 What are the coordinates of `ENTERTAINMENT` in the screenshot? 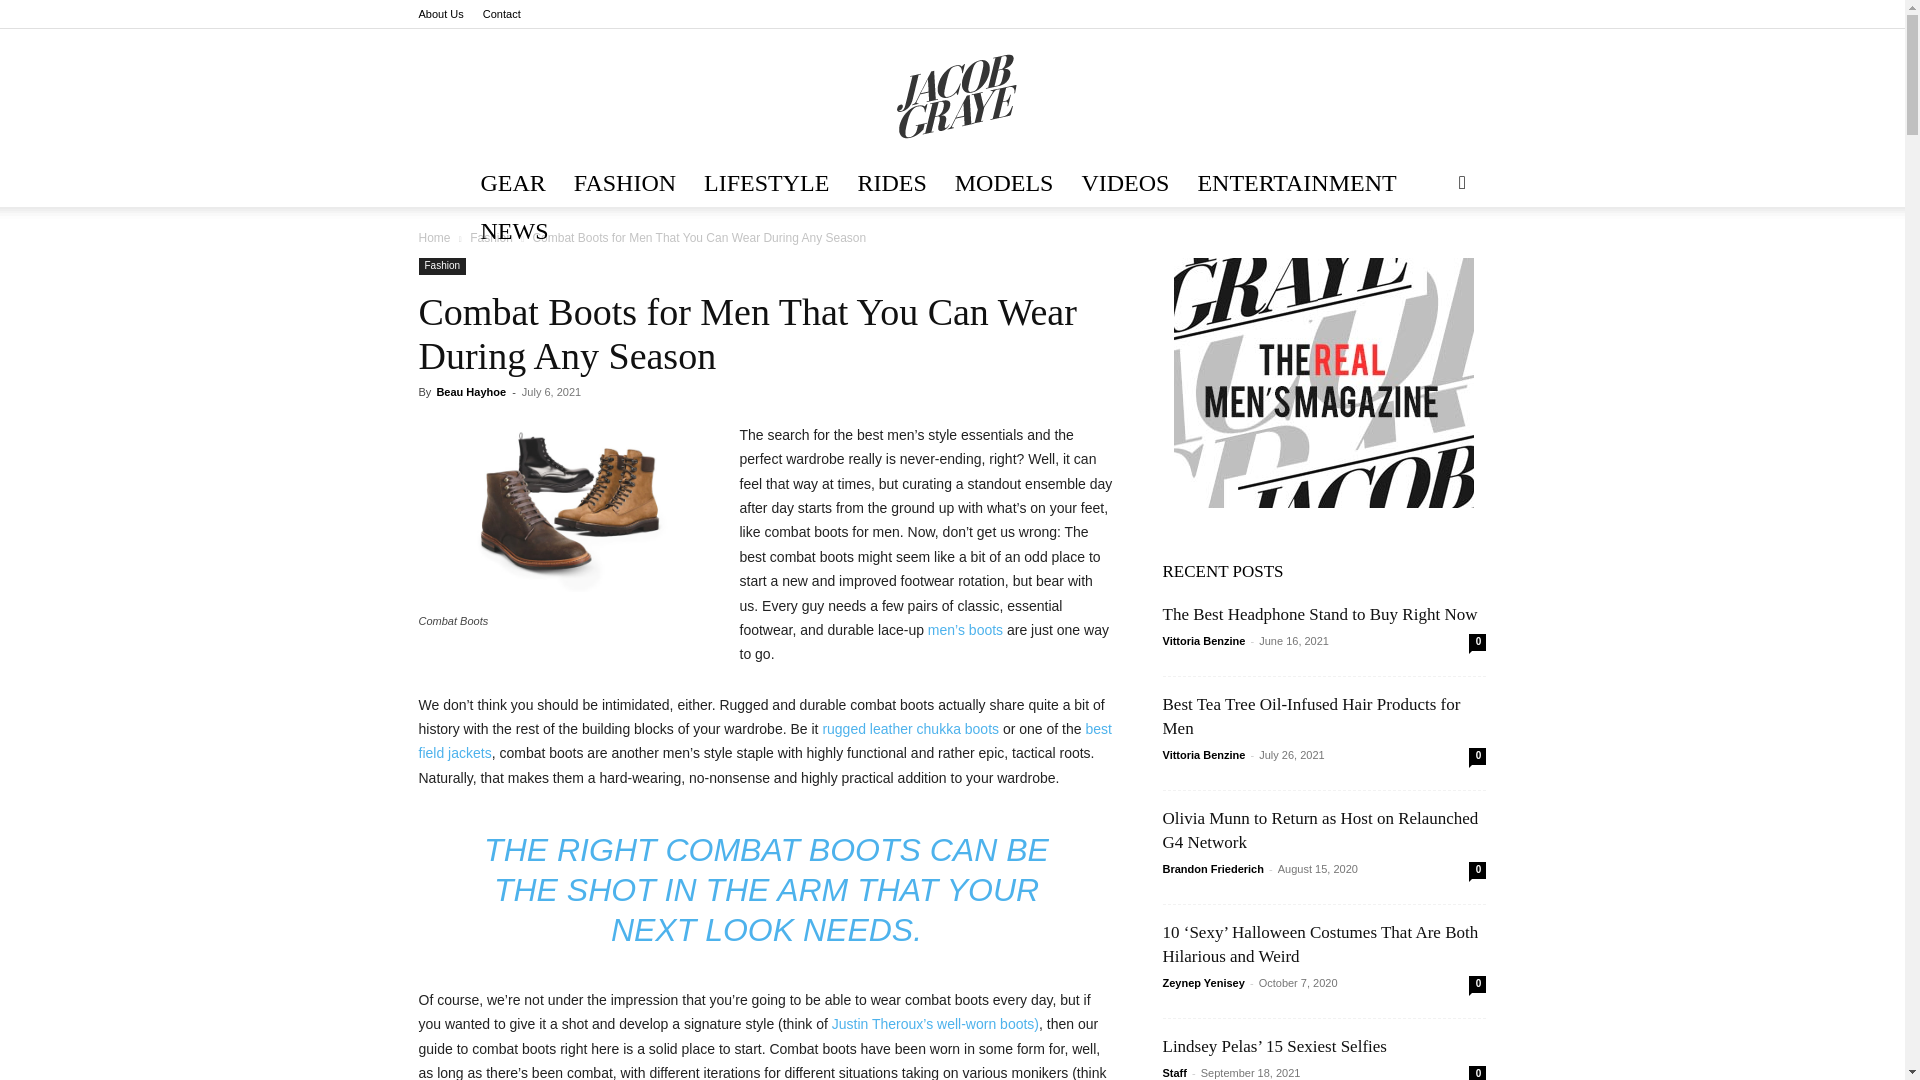 It's located at (1296, 182).